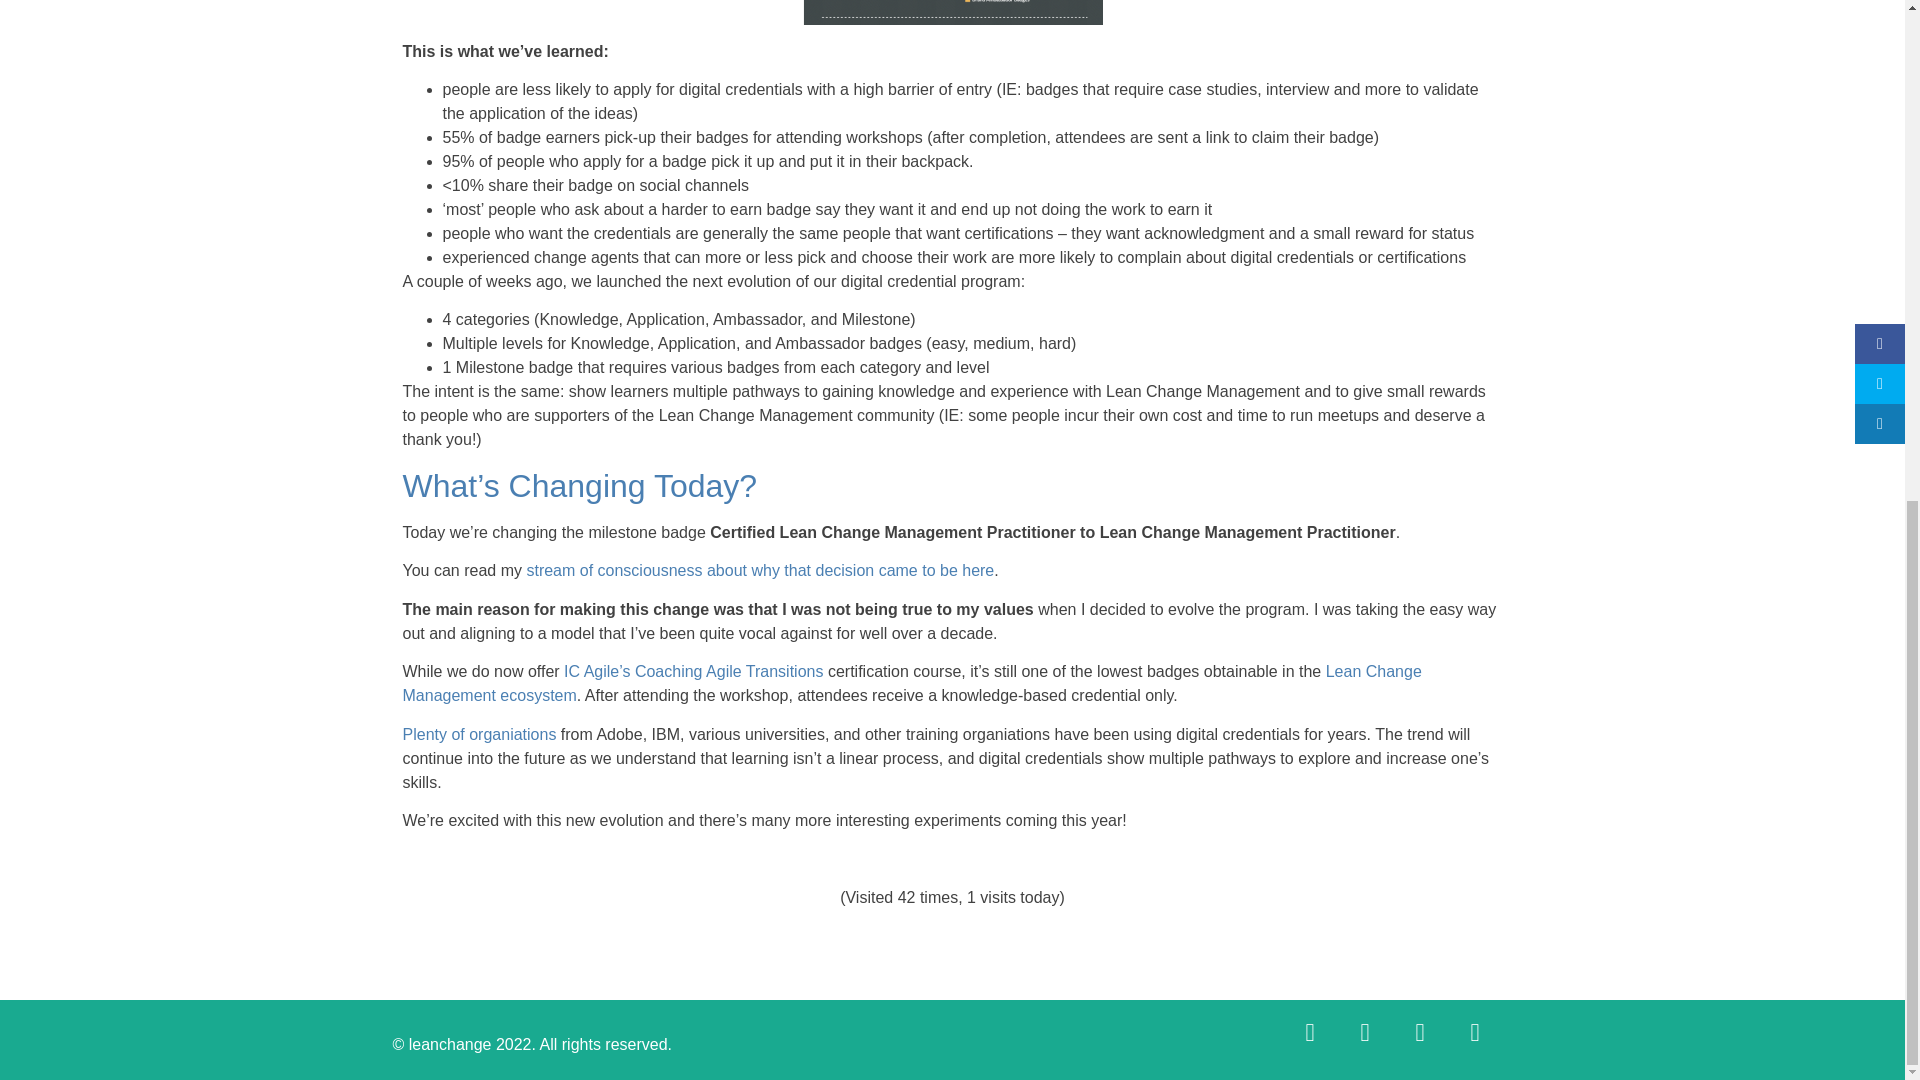 This screenshot has height=1080, width=1920. I want to click on Plenty of organiations, so click(478, 734).